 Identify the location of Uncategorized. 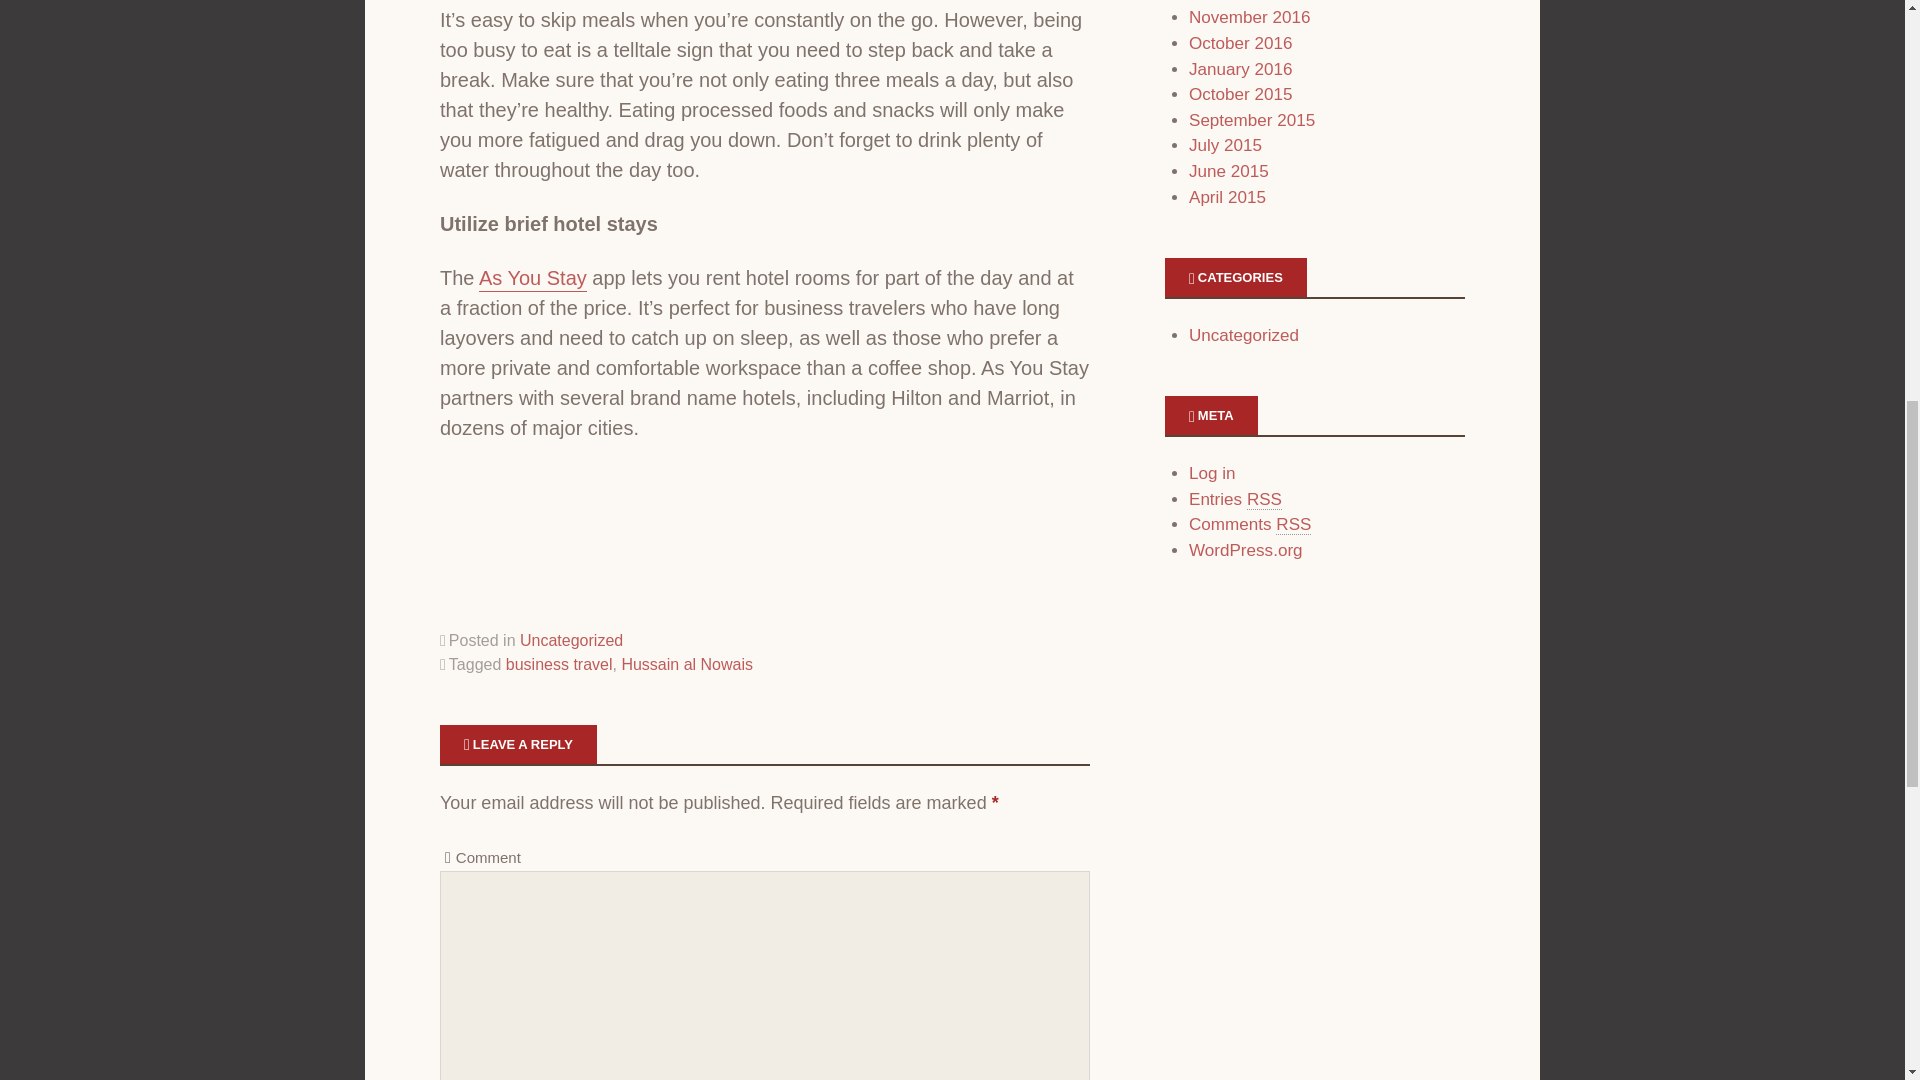
(571, 640).